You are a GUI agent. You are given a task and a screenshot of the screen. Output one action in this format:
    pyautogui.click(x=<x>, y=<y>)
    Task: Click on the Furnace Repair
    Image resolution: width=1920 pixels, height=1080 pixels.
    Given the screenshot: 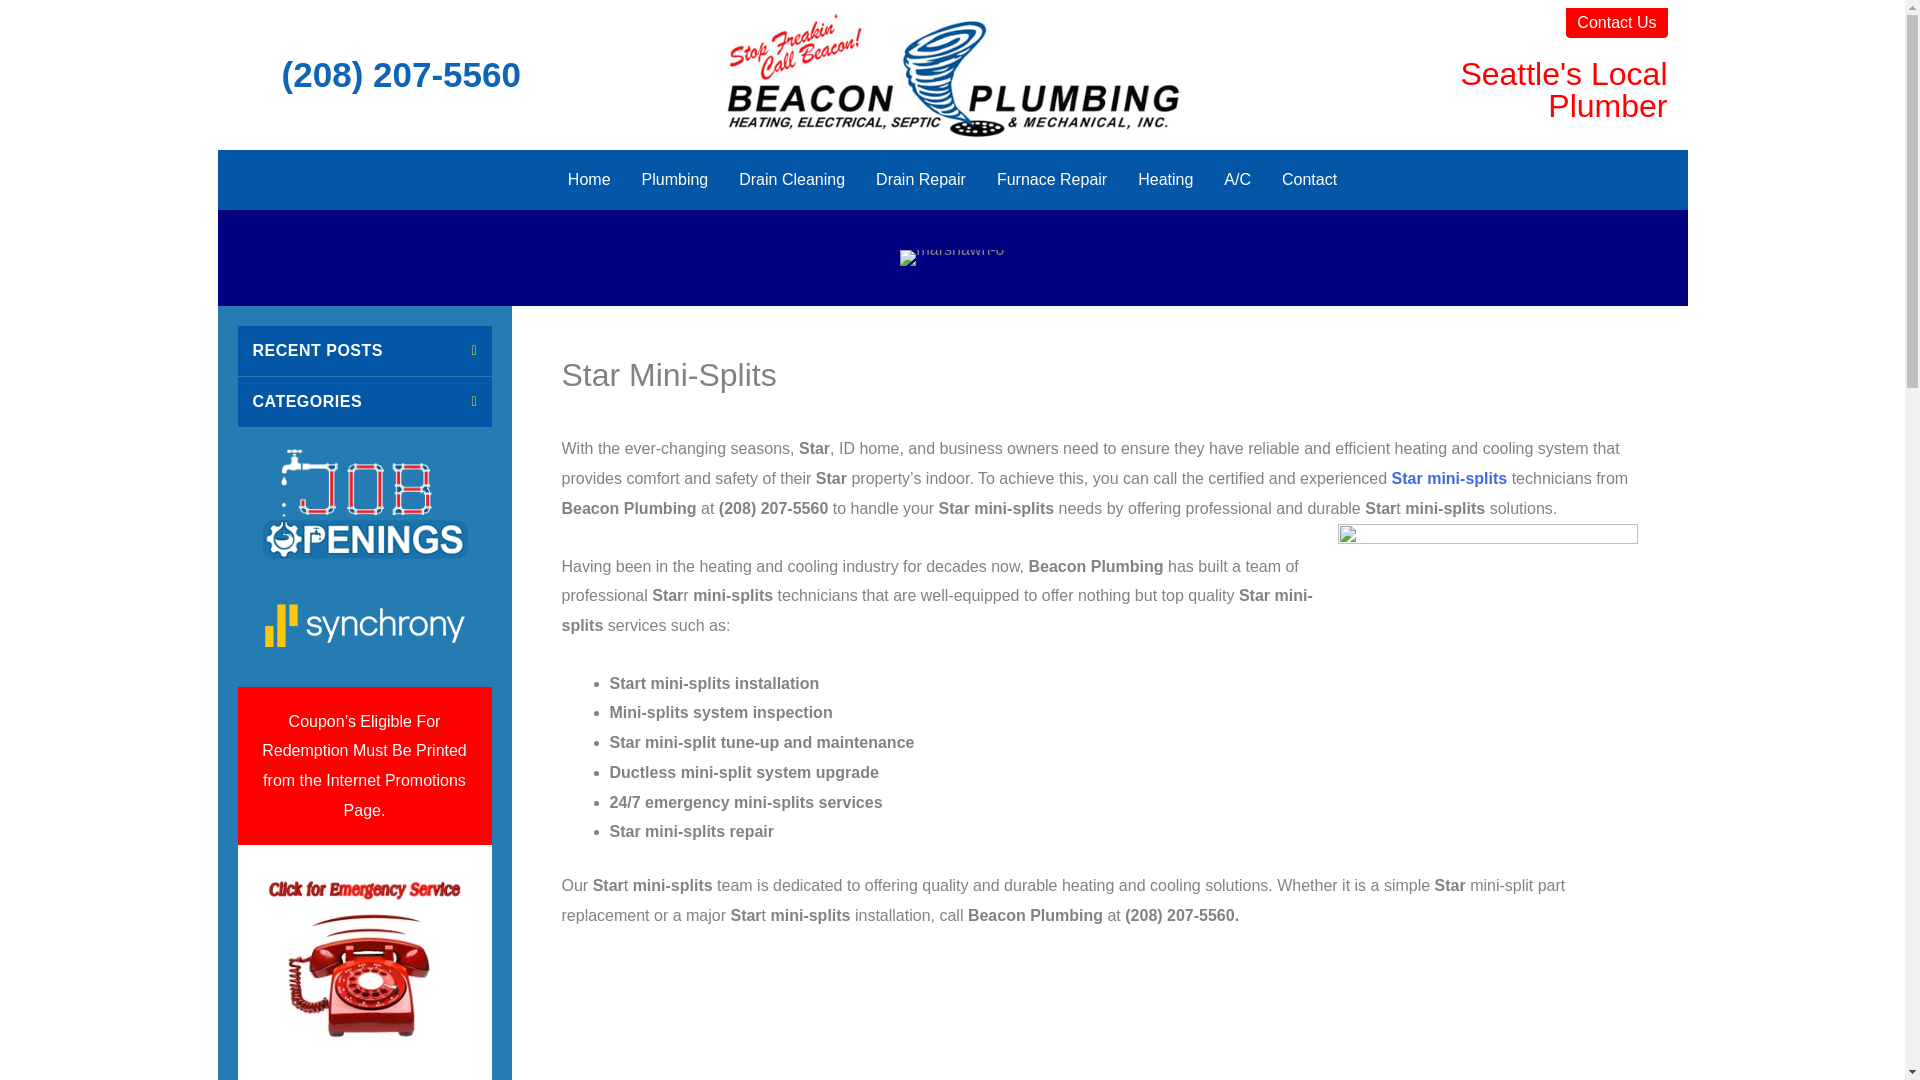 What is the action you would take?
    pyautogui.click(x=1051, y=180)
    